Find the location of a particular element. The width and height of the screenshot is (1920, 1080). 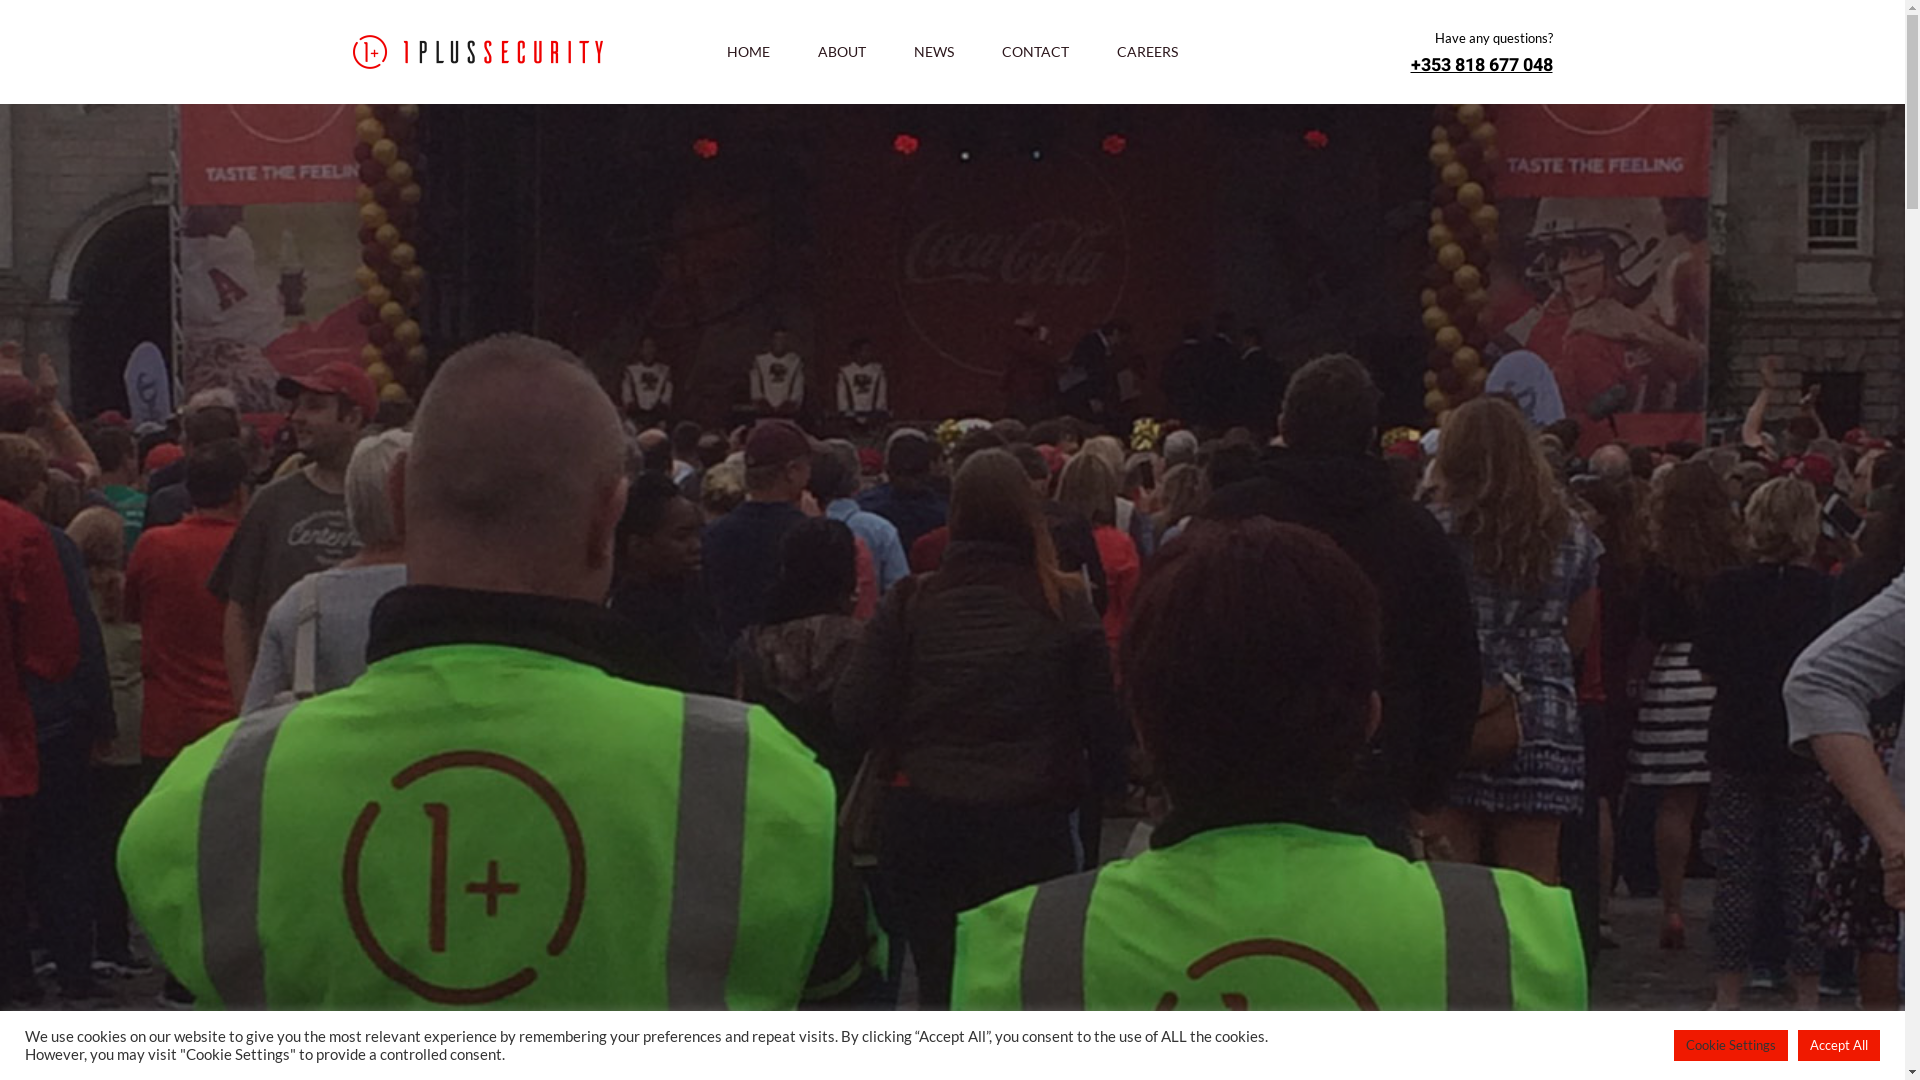

NEWS is located at coordinates (934, 52).